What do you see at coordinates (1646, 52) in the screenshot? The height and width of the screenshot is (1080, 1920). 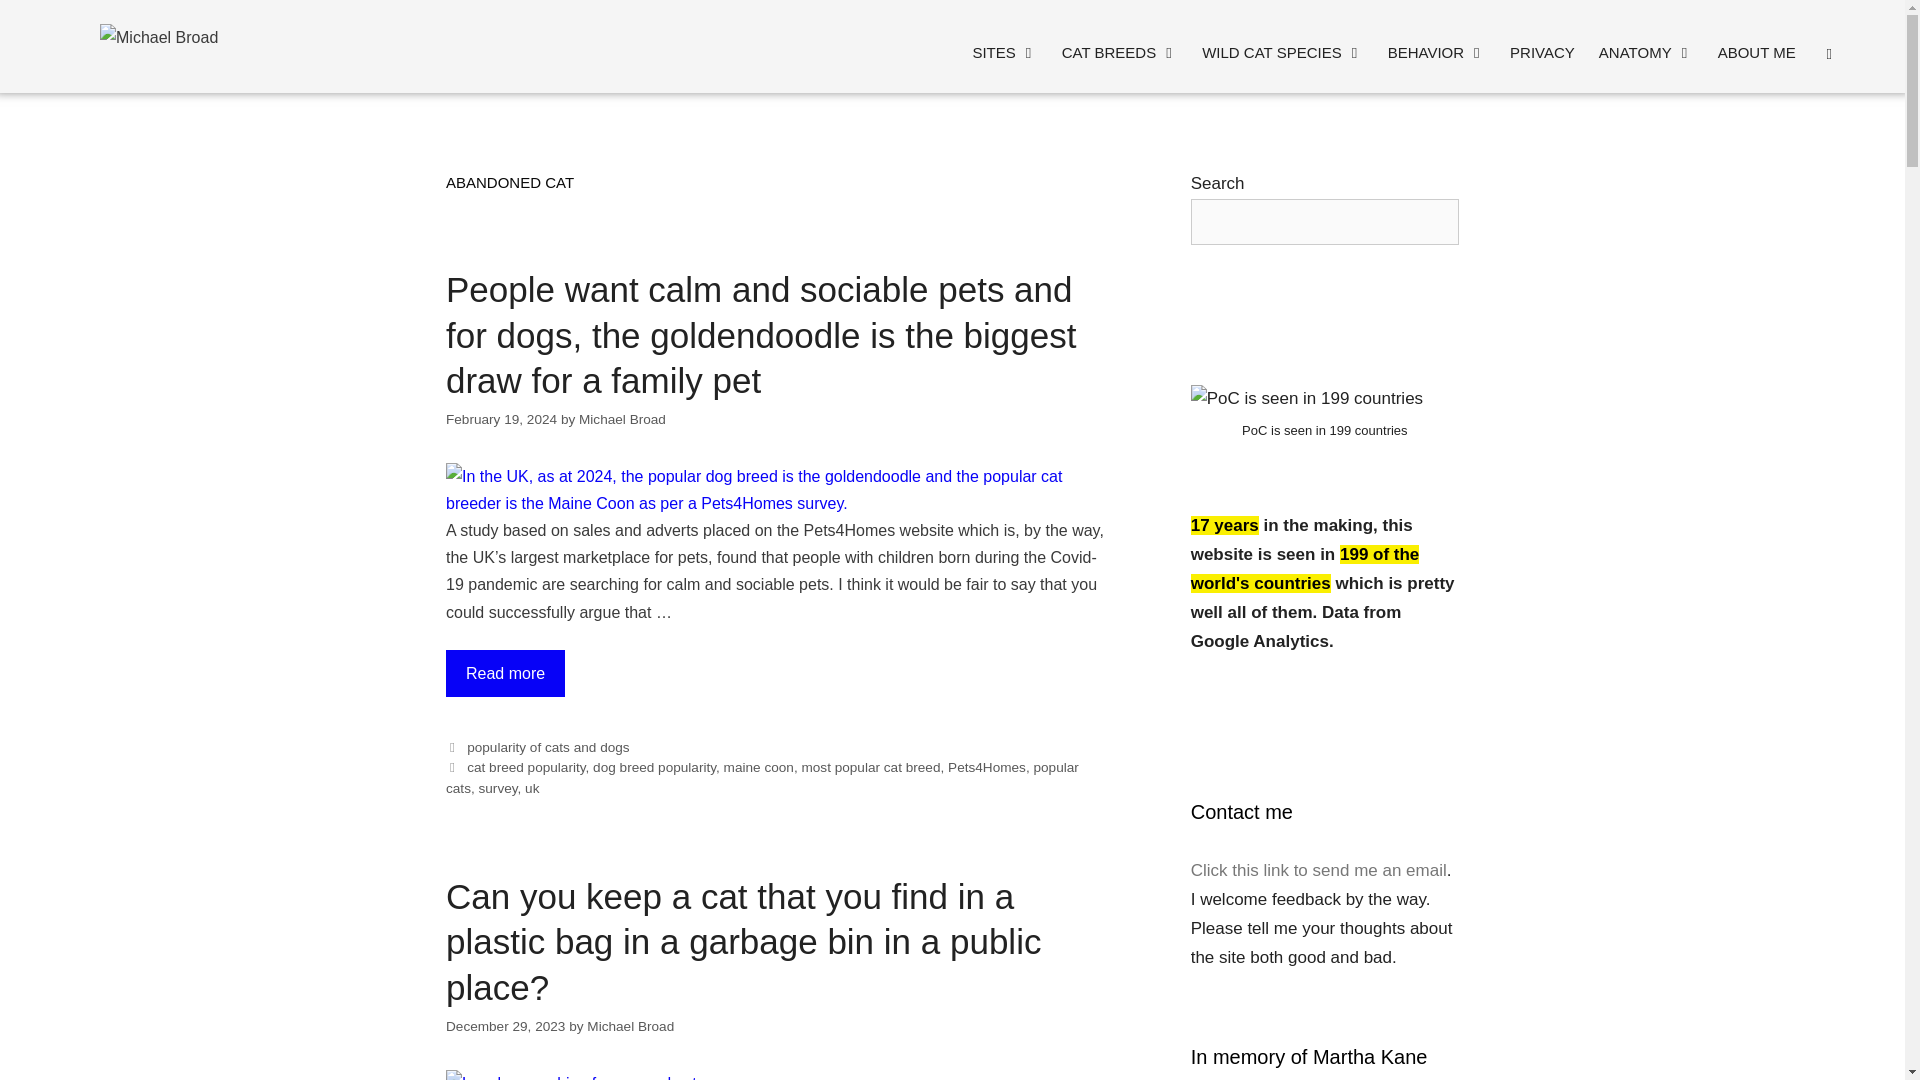 I see `Covering feline anatomy in detail` at bounding box center [1646, 52].